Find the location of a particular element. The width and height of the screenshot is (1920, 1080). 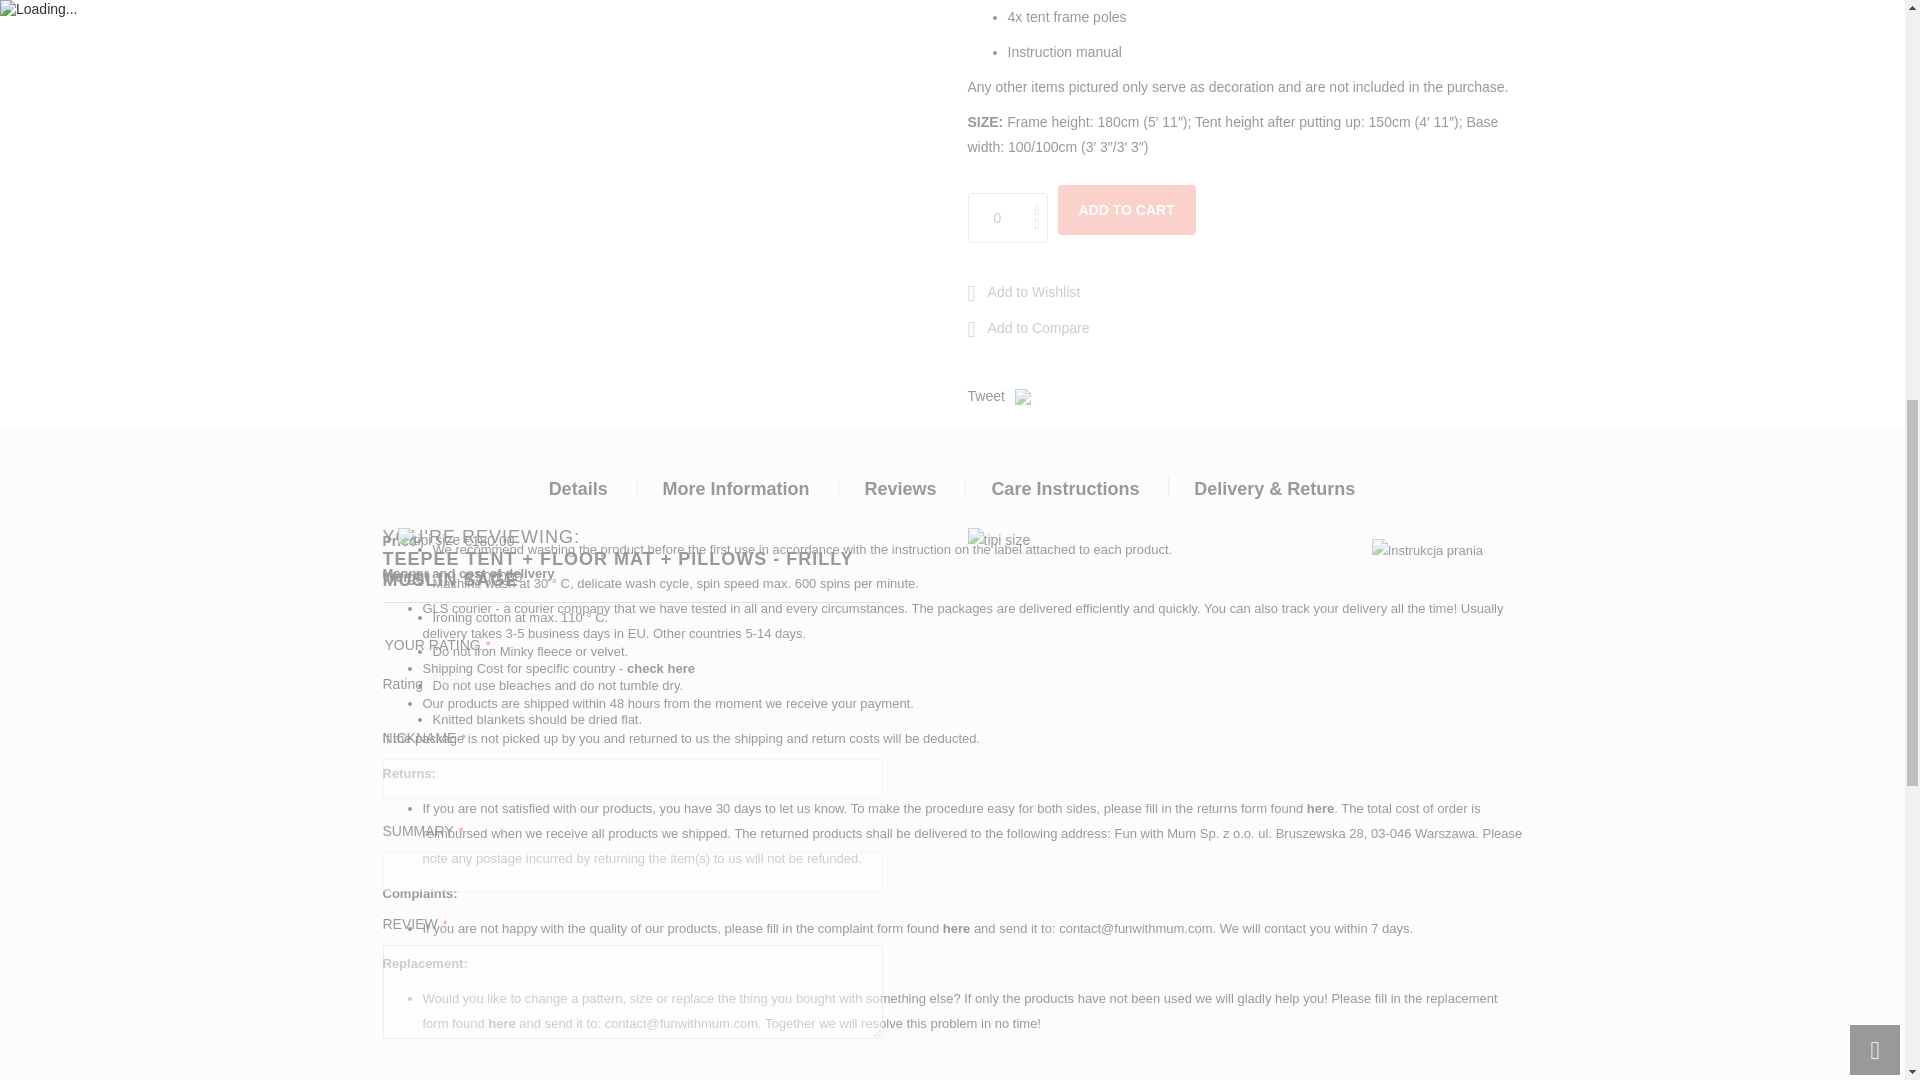

5 stars is located at coordinates (450, 685).